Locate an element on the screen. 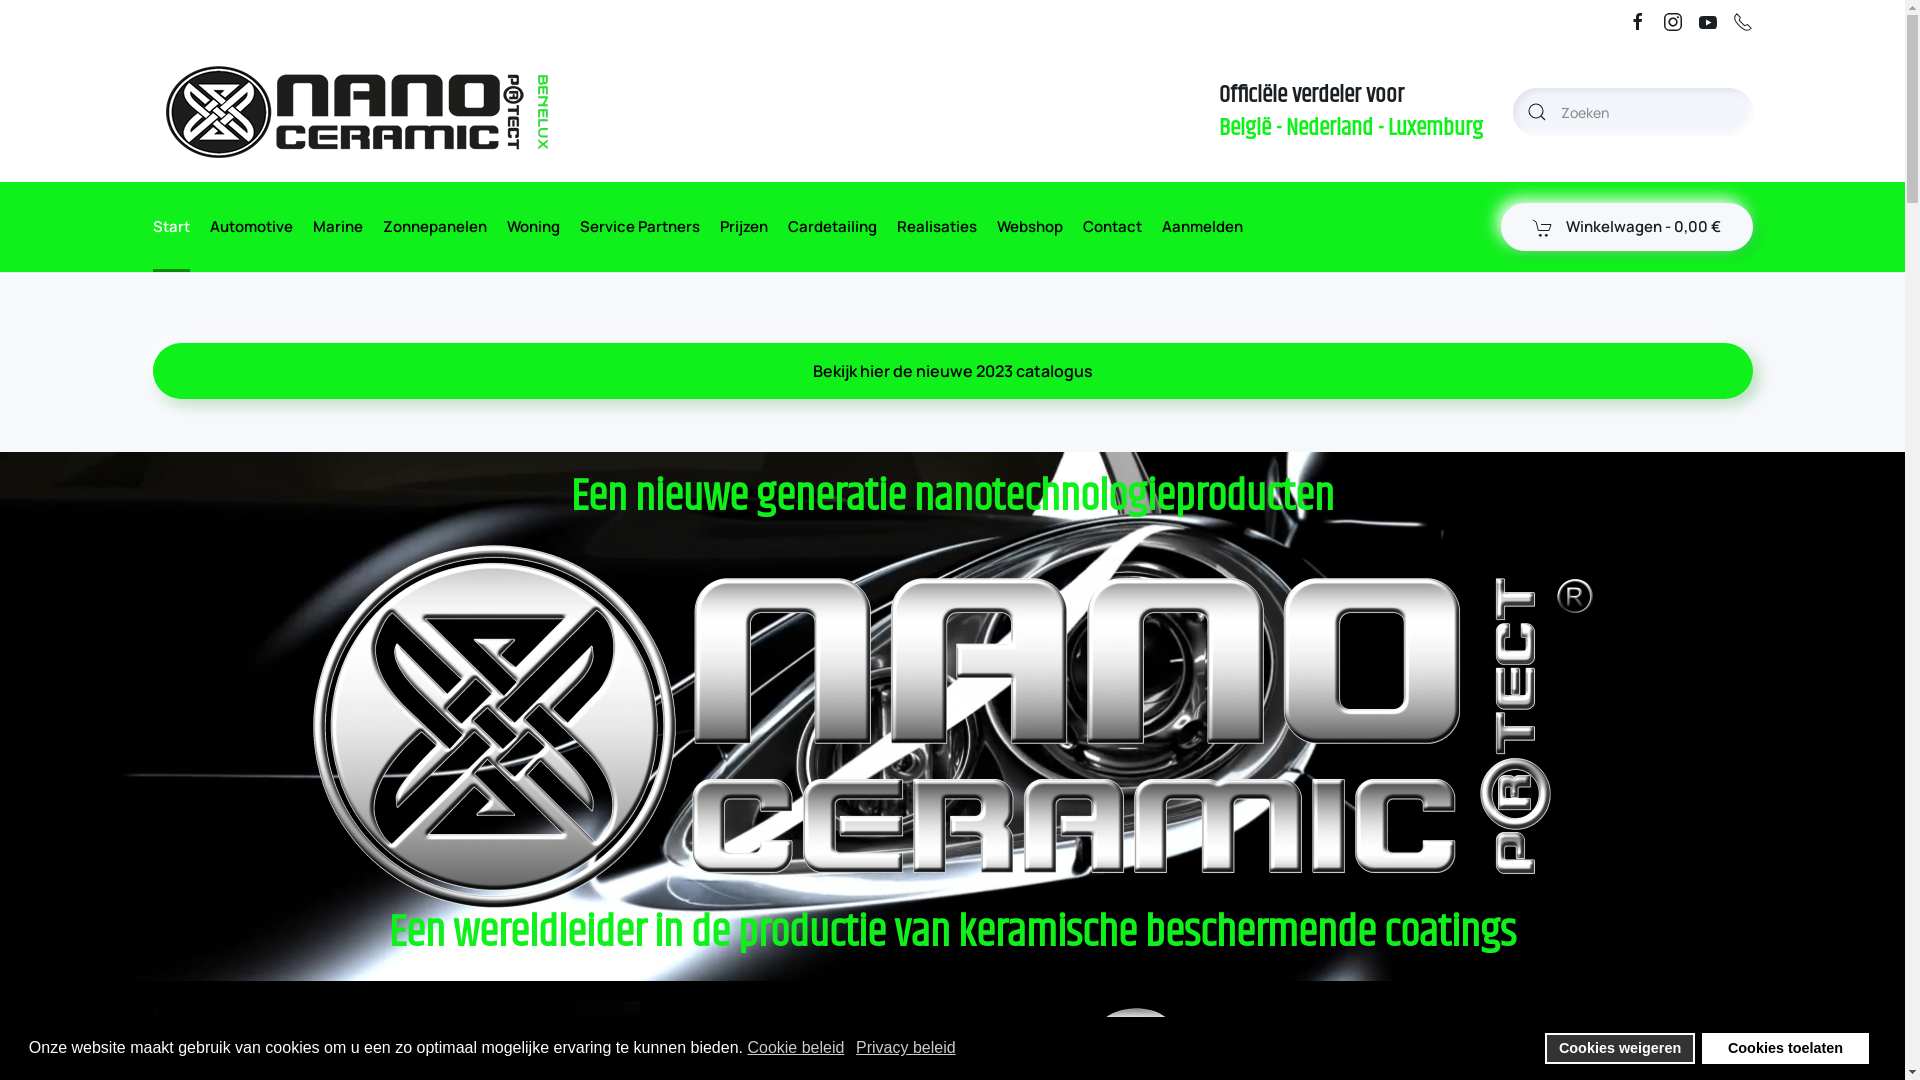 This screenshot has height=1080, width=1920. Cookies weigeren is located at coordinates (1620, 1048).